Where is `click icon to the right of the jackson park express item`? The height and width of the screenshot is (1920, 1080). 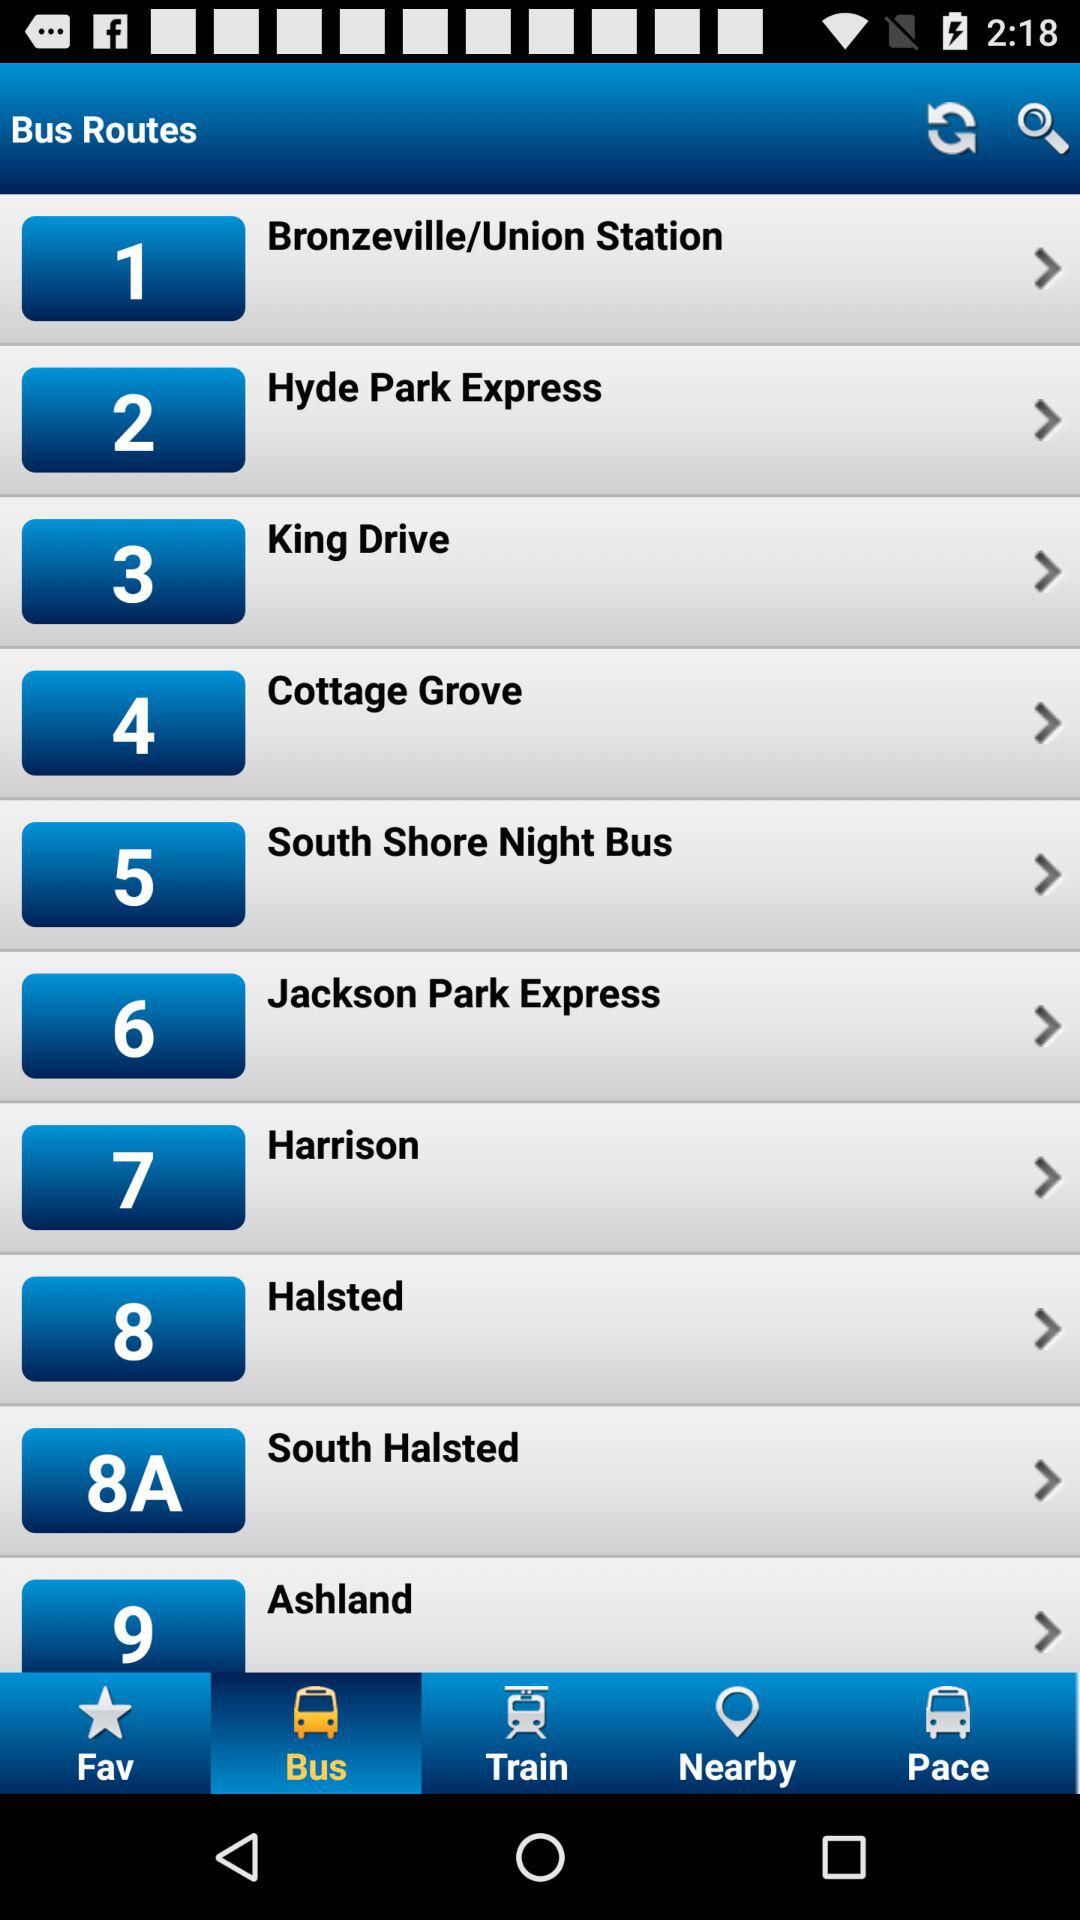
click icon to the right of the jackson park express item is located at coordinates (1045, 1026).